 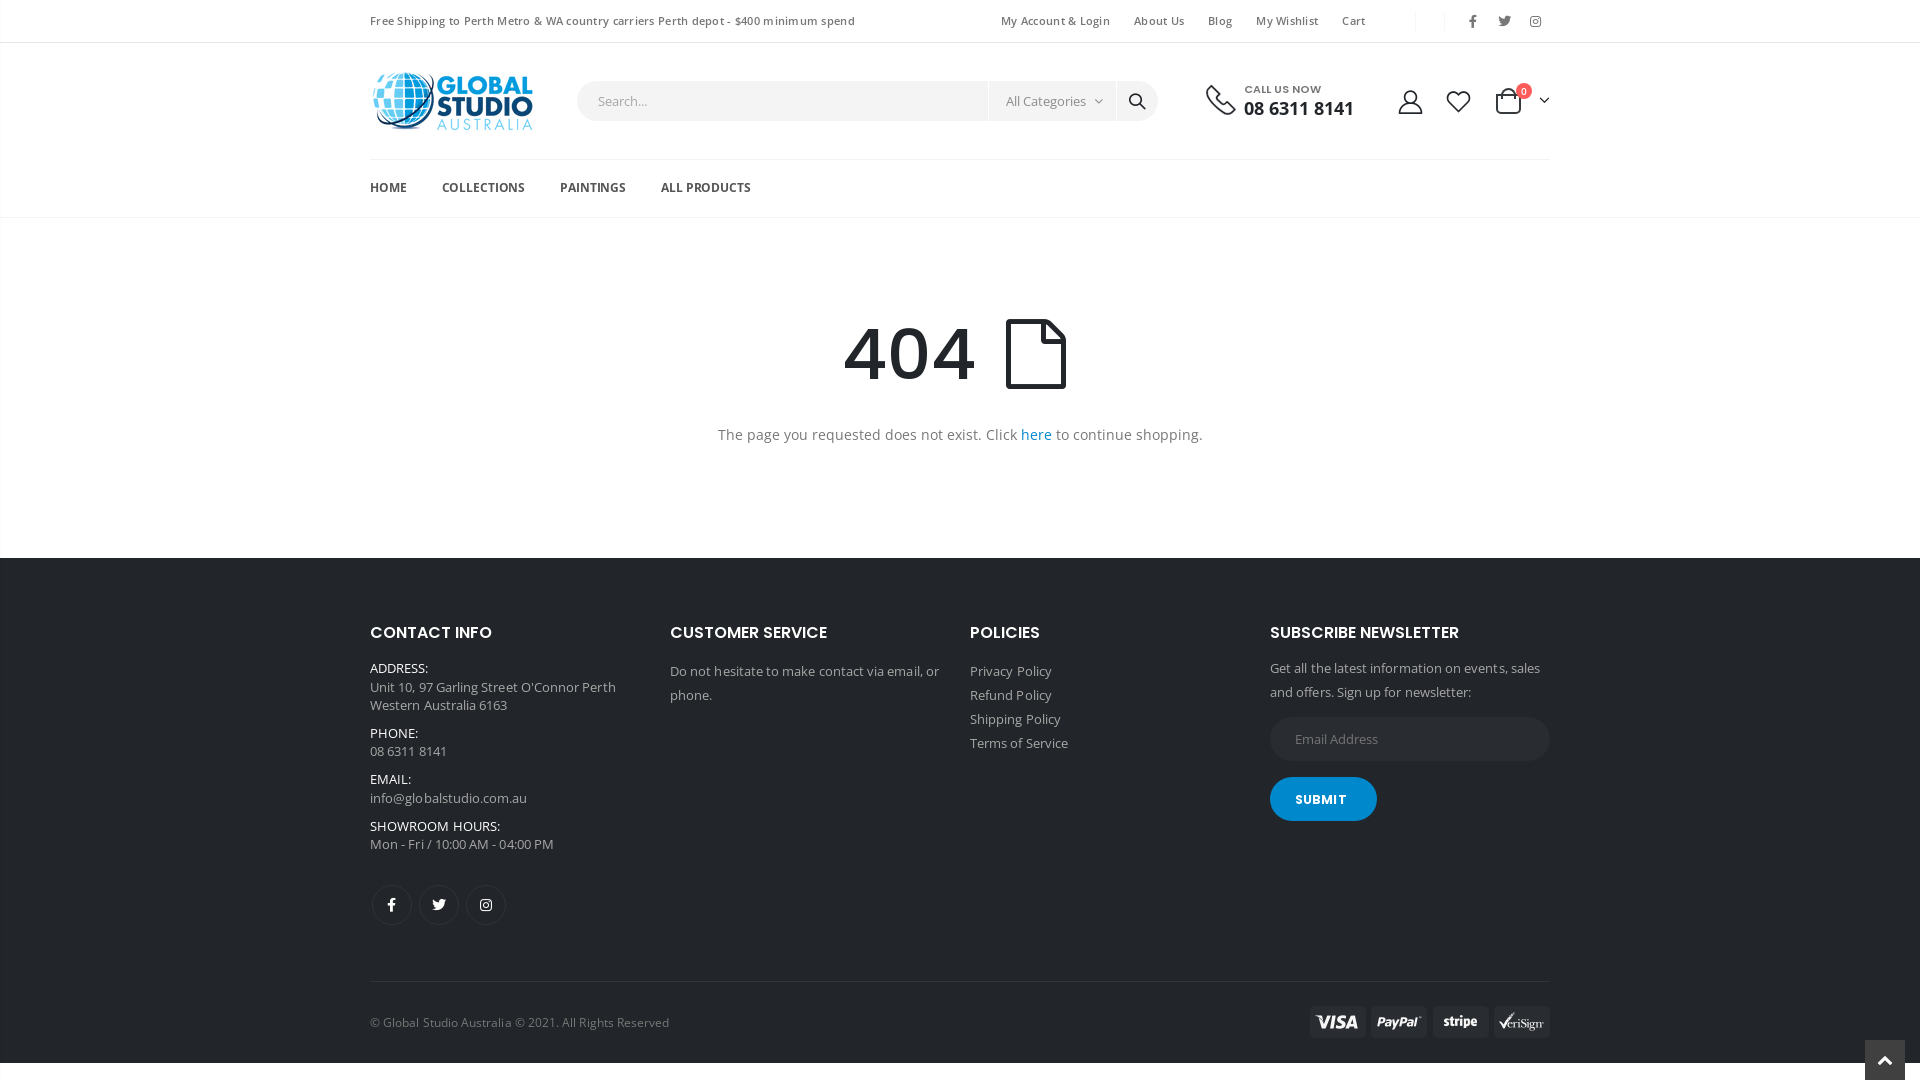 I want to click on About Us, so click(x=1159, y=20).